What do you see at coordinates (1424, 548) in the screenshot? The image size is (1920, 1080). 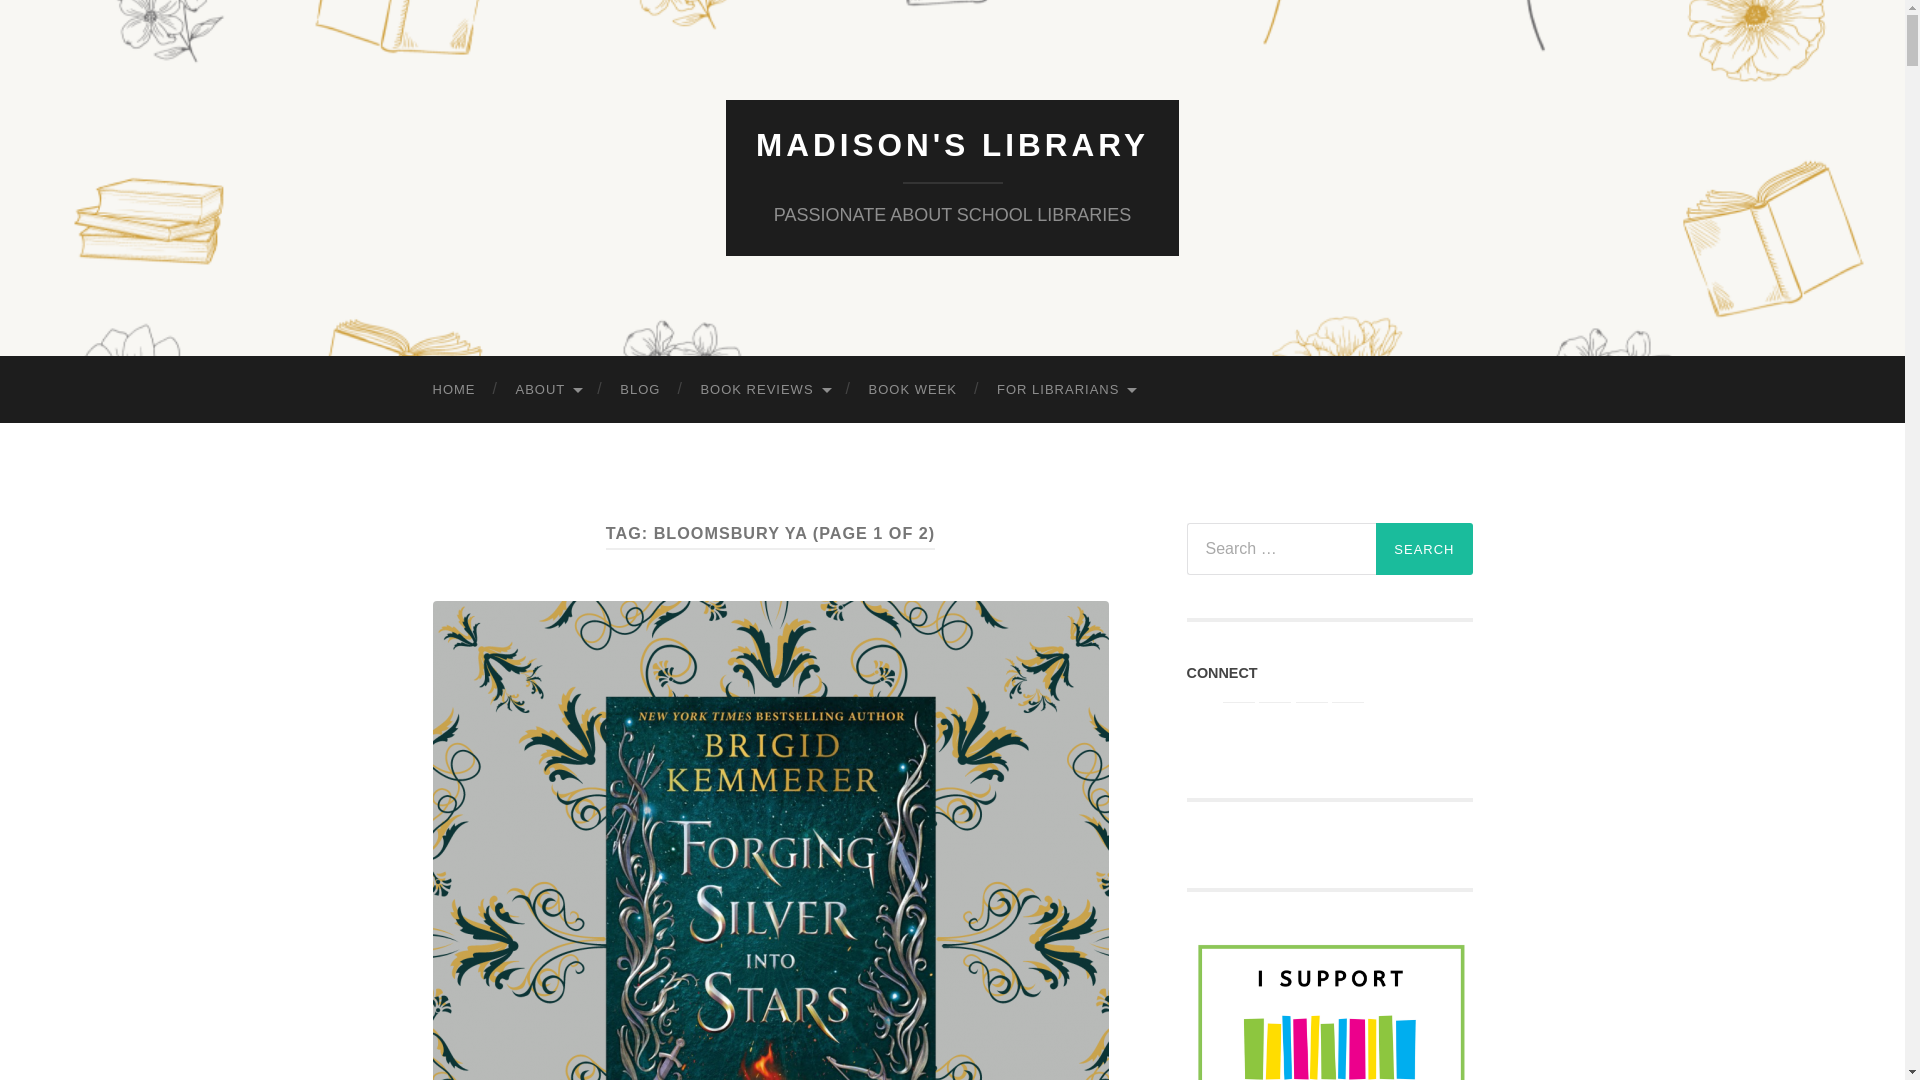 I see `Search` at bounding box center [1424, 548].